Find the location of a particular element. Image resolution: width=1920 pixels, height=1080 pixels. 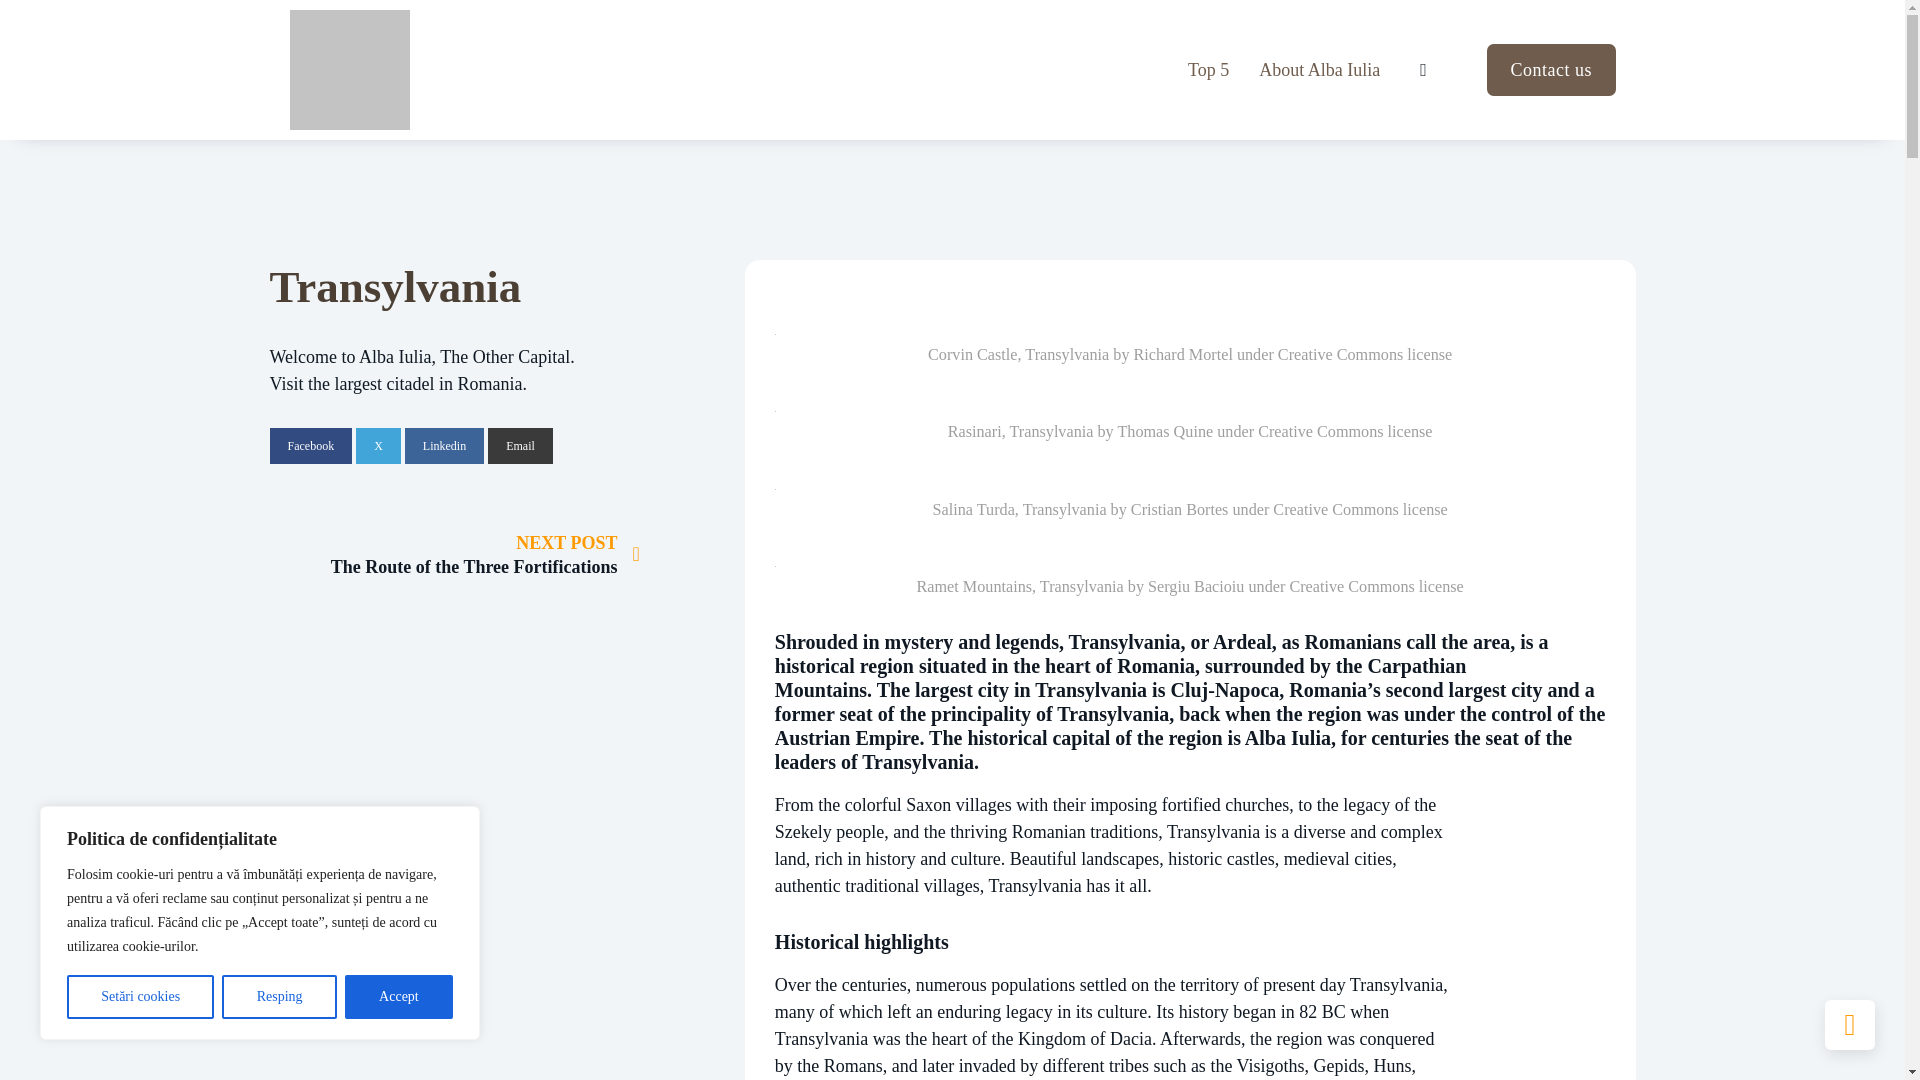

Resping is located at coordinates (444, 446).